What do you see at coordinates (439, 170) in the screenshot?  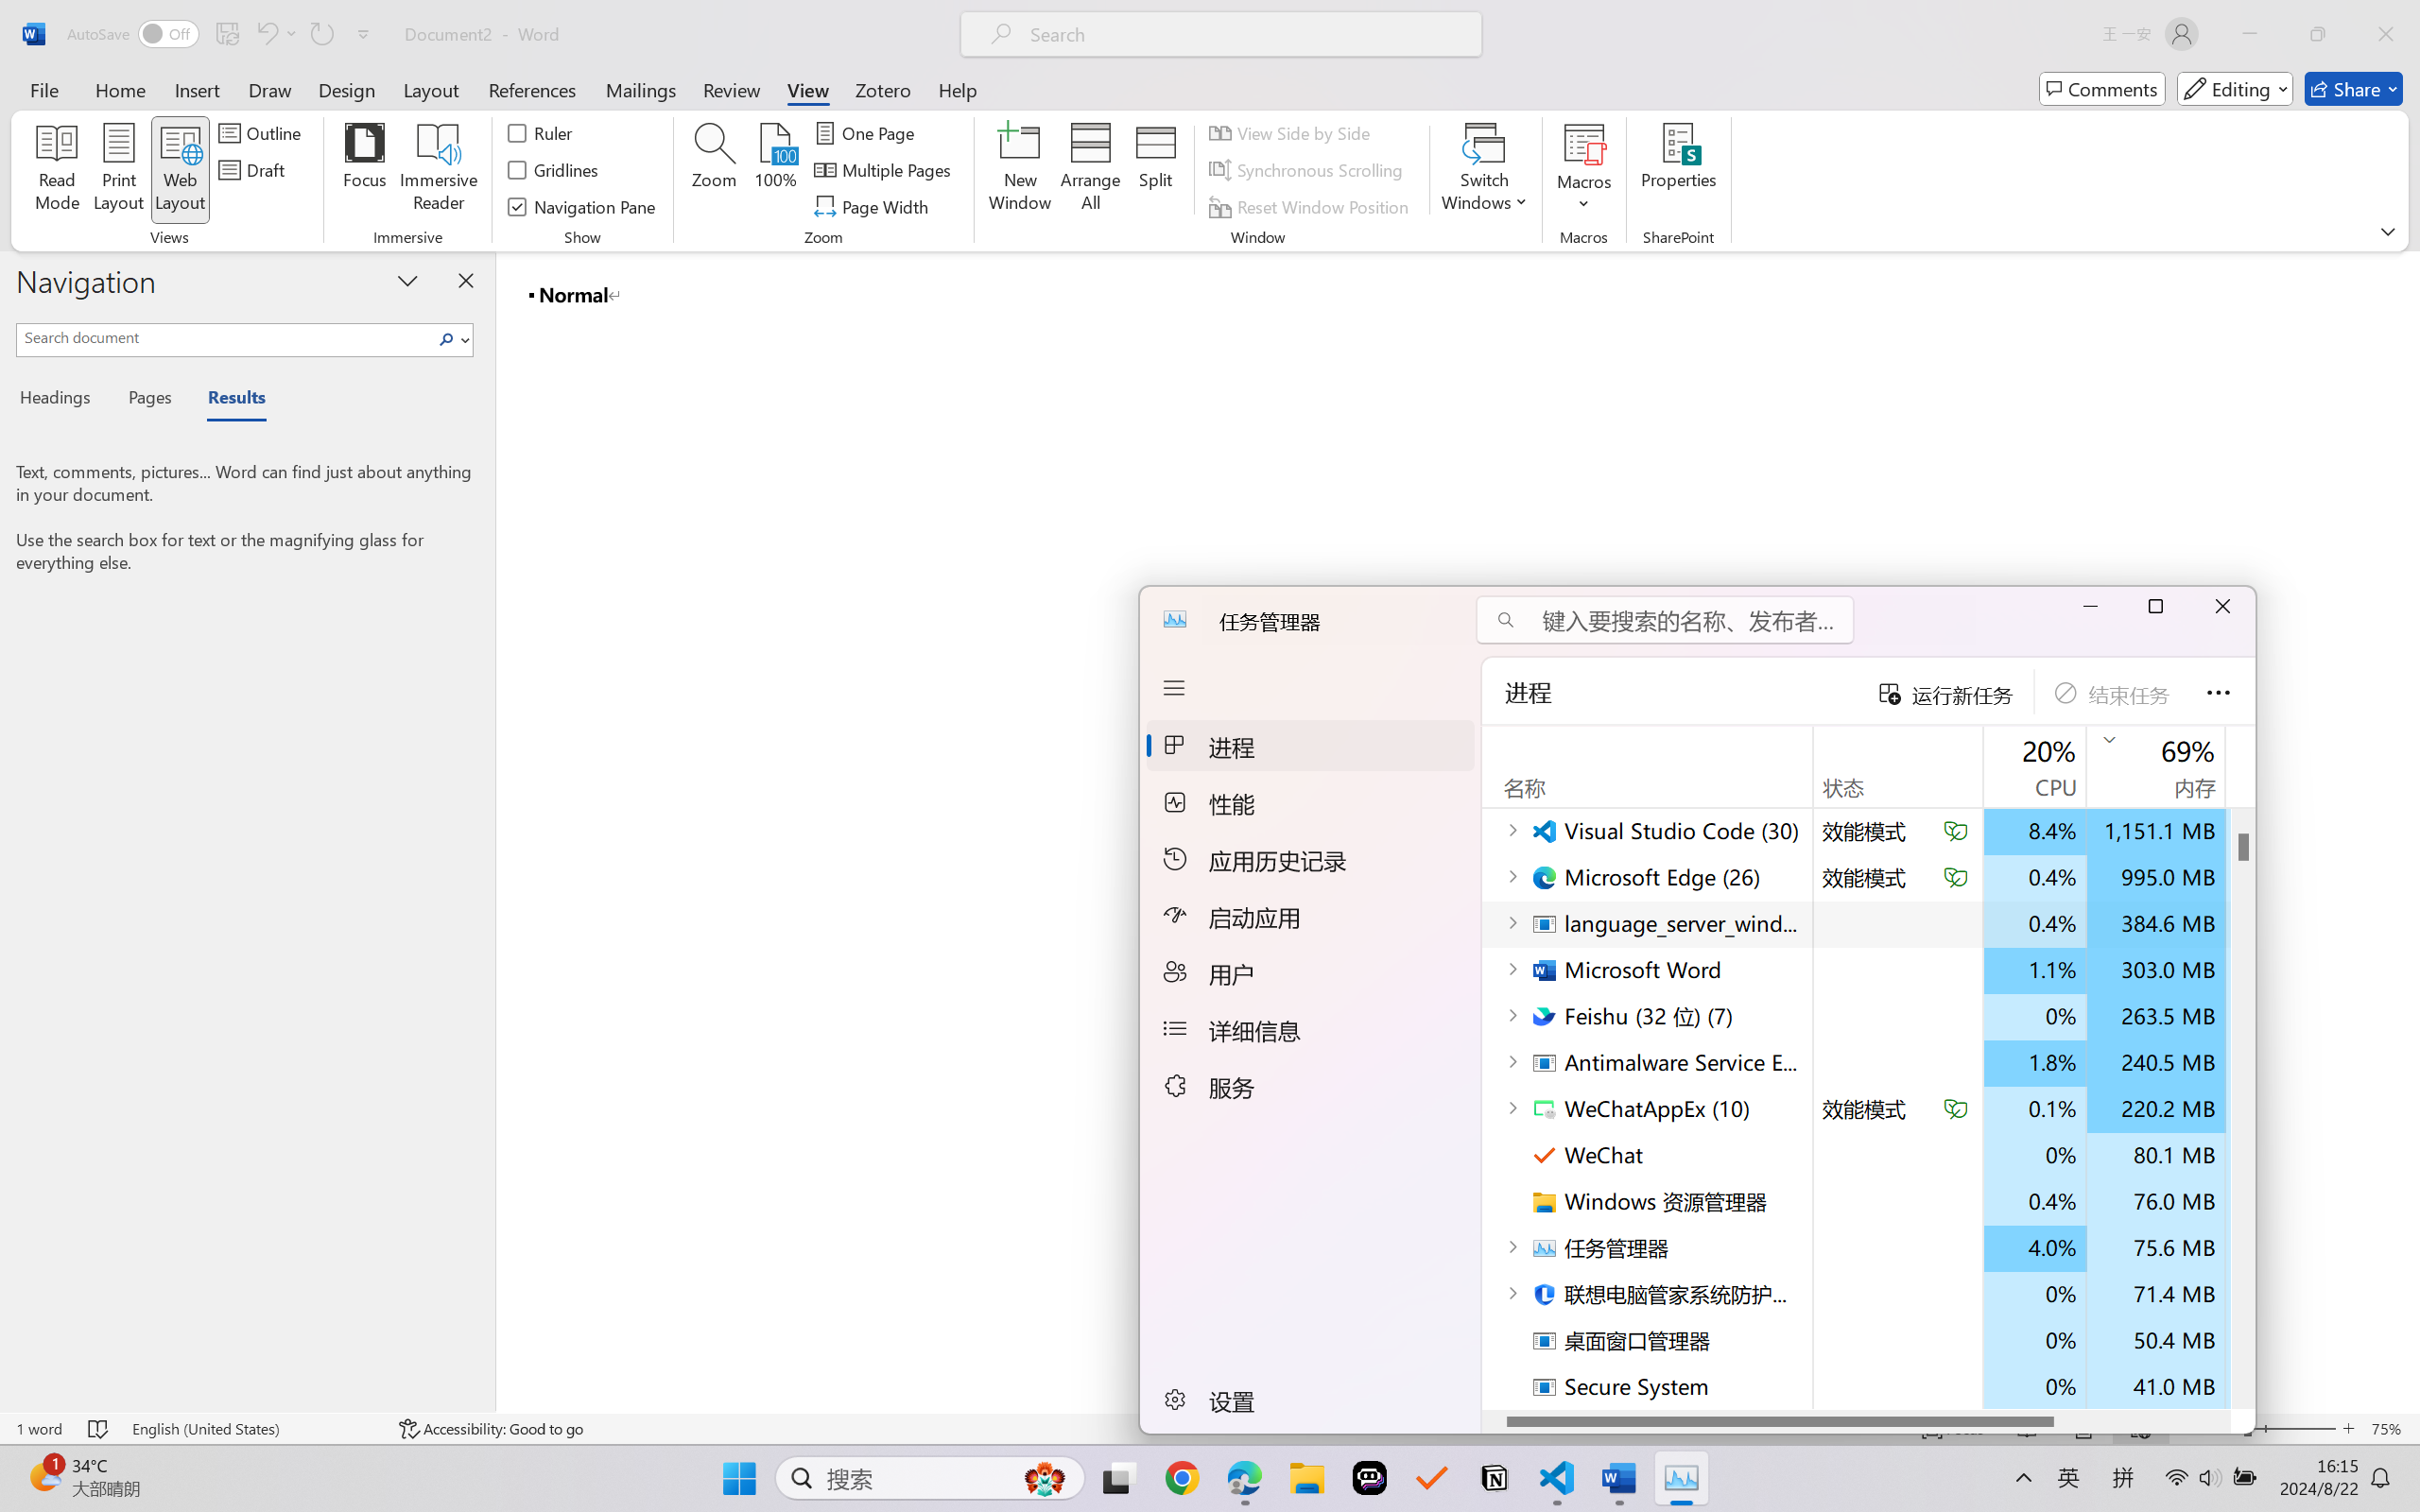 I see `Immersive Reader` at bounding box center [439, 170].